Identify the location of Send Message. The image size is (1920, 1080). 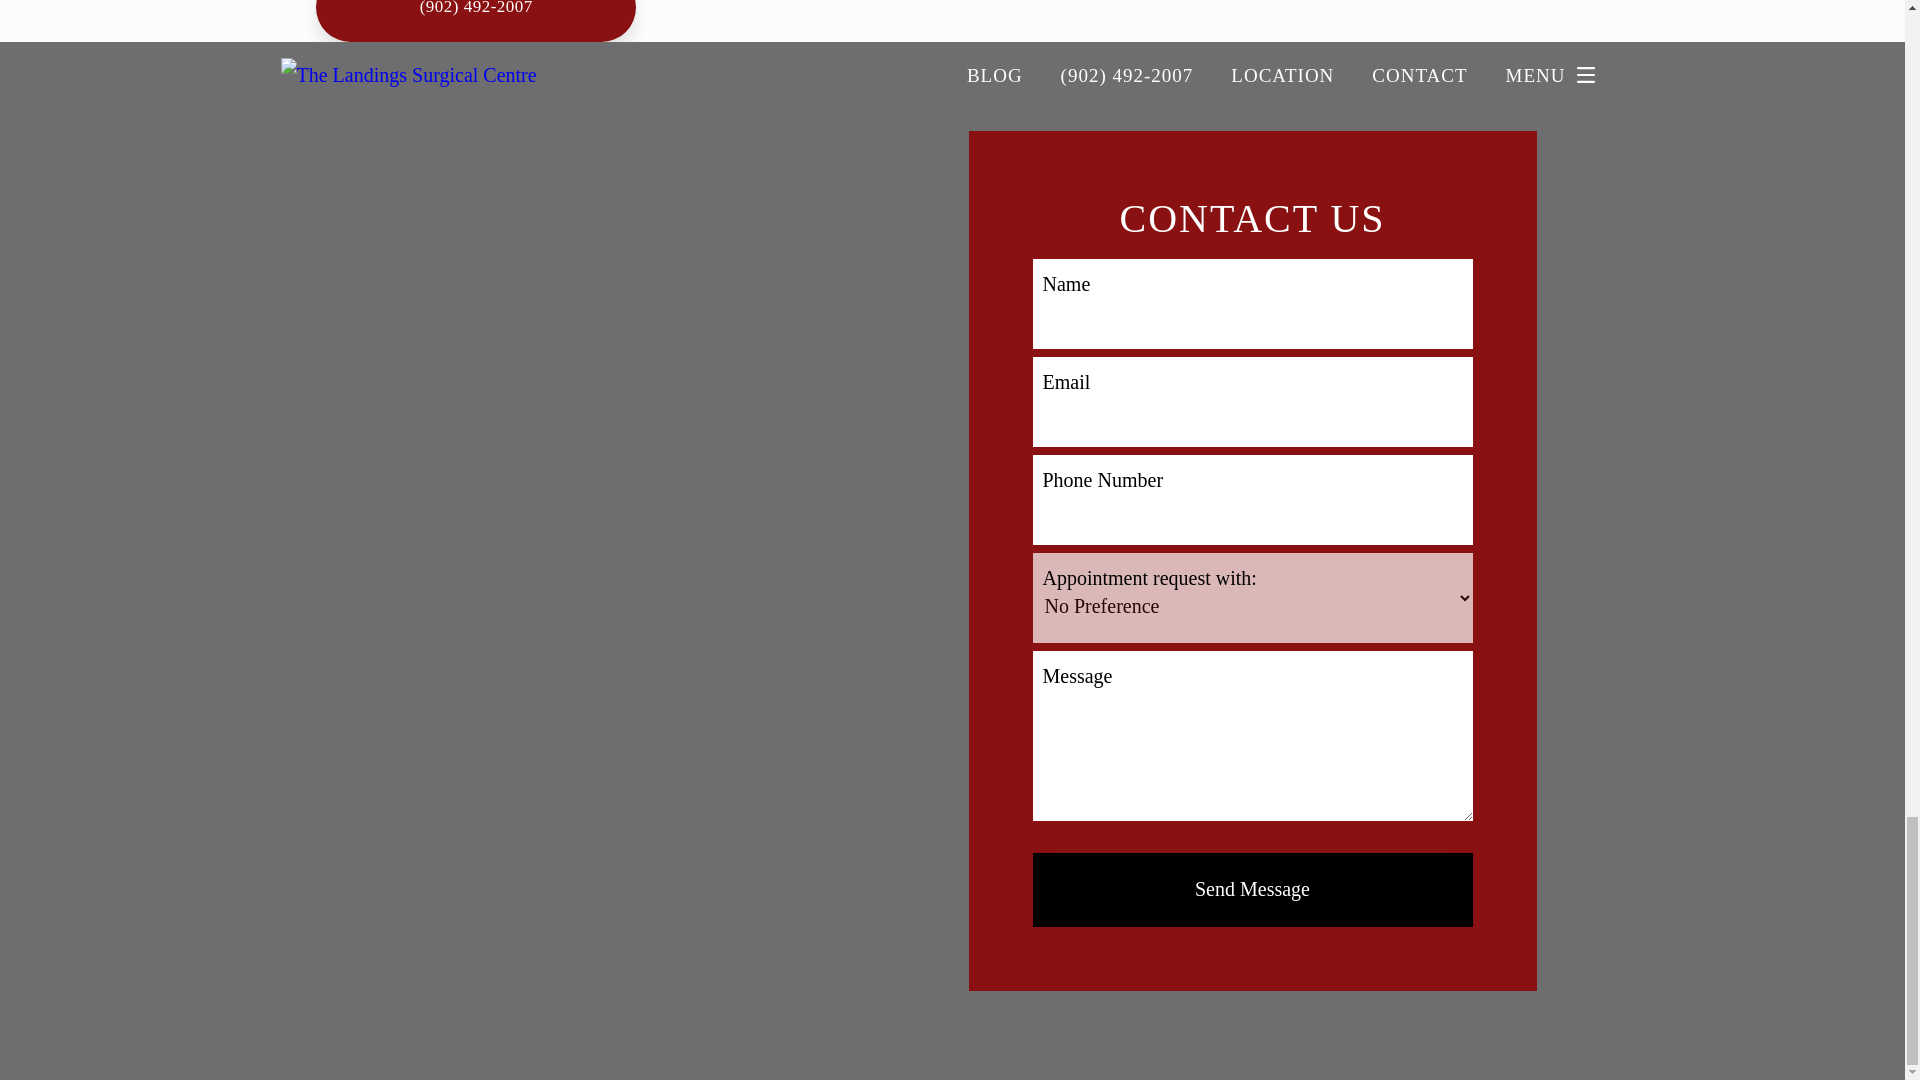
(1252, 890).